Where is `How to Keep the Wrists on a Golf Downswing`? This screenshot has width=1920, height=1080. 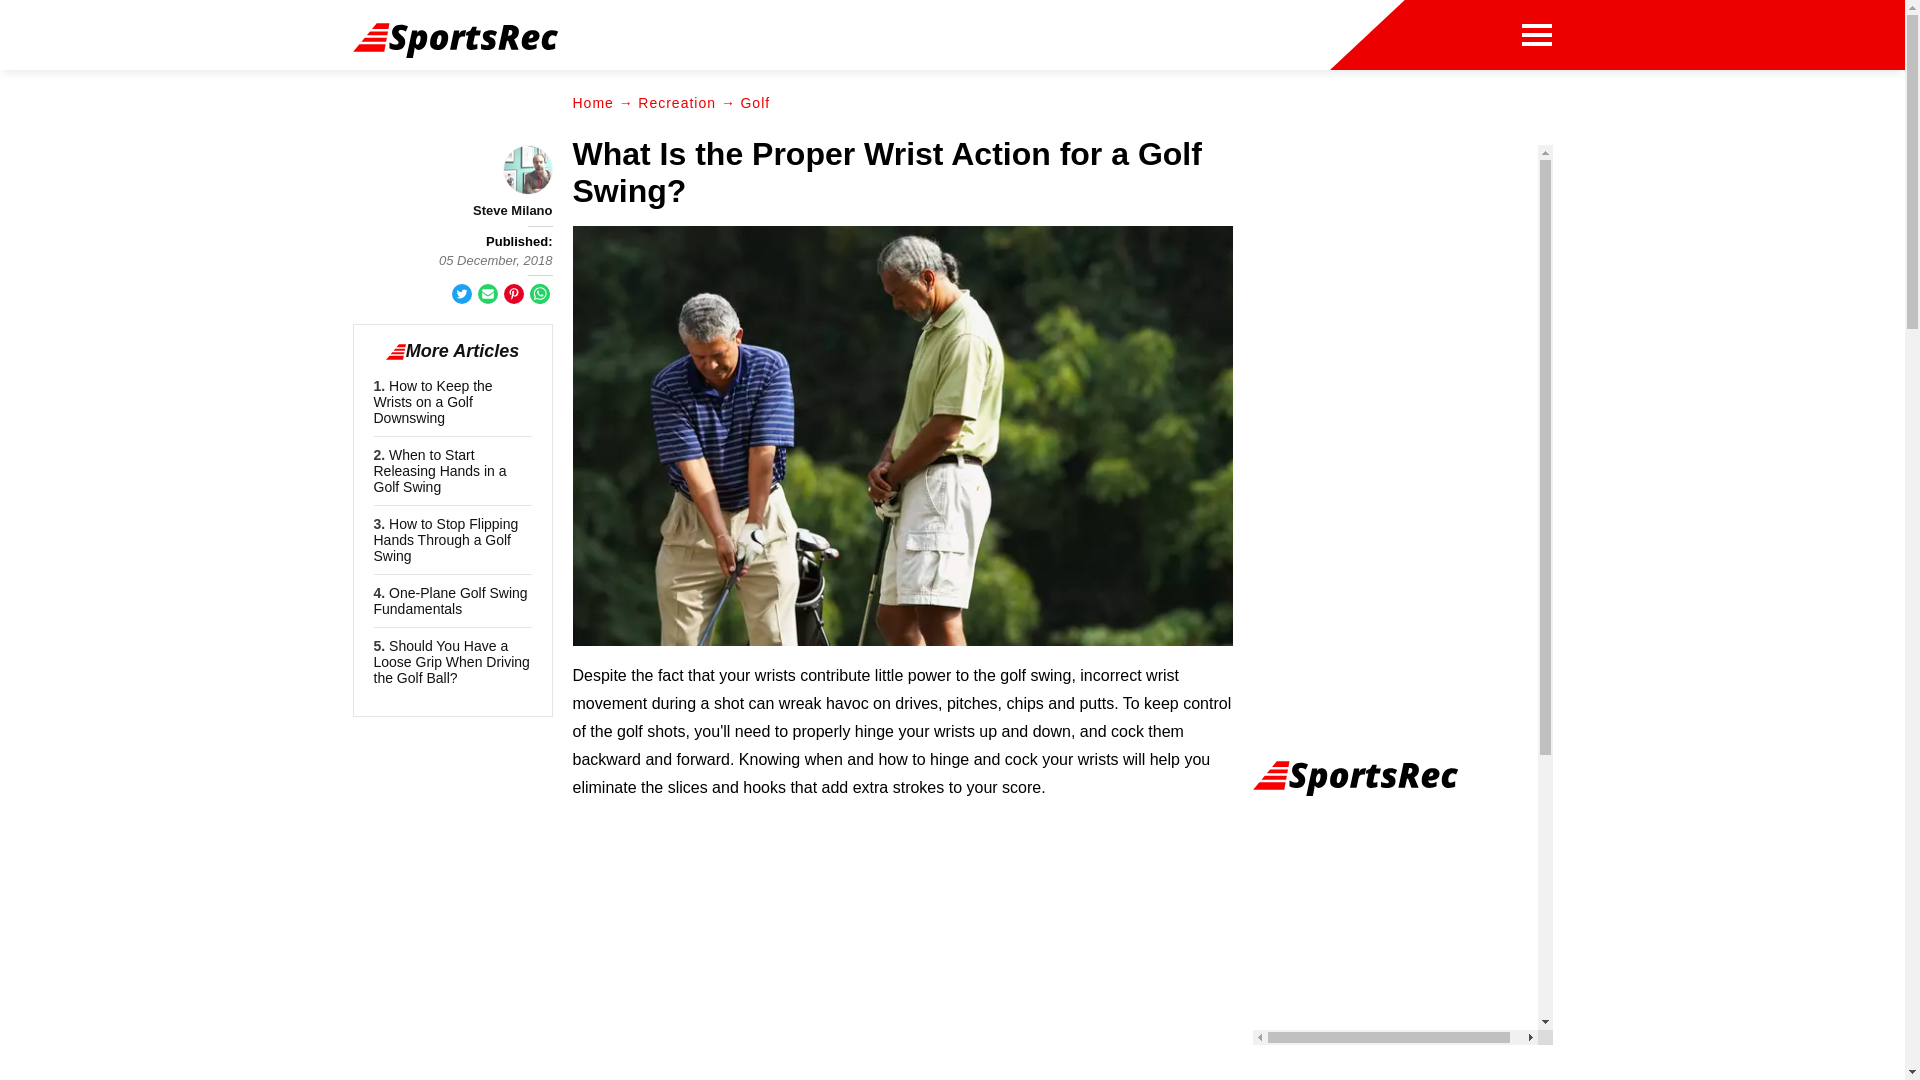
How to Keep the Wrists on a Golf Downswing is located at coordinates (434, 402).